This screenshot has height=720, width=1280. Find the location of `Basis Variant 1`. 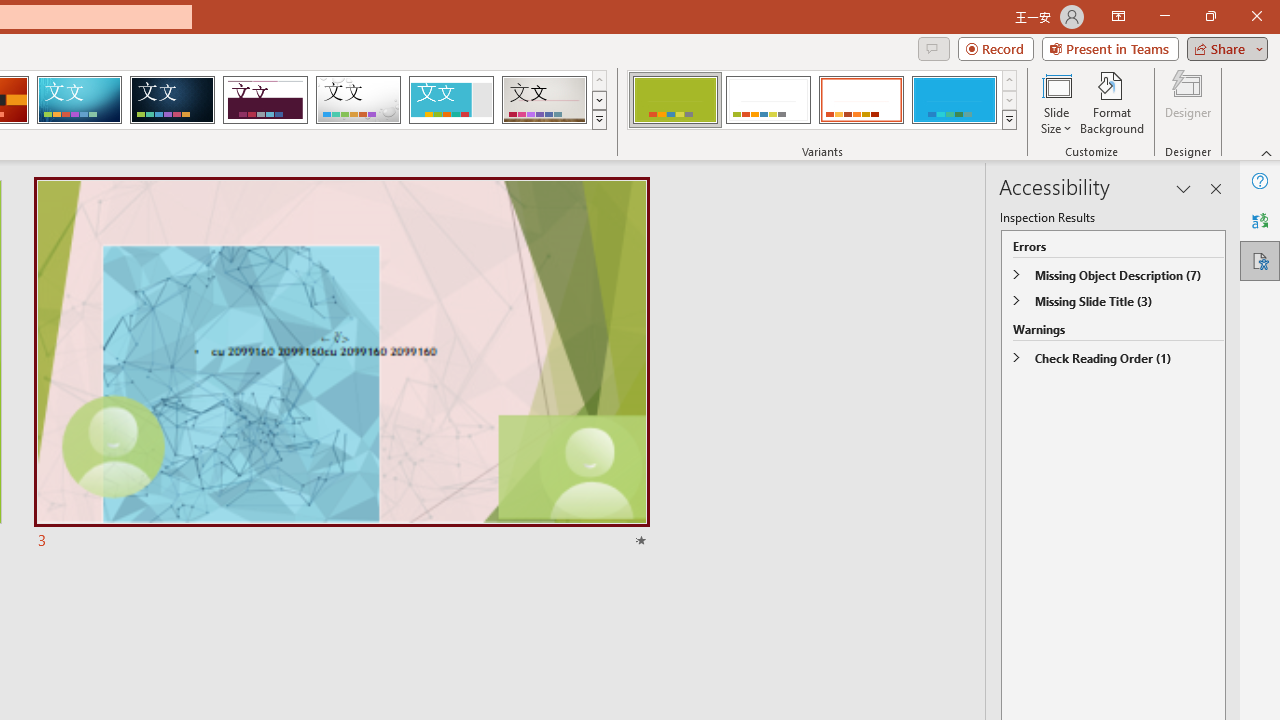

Basis Variant 1 is located at coordinates (674, 100).